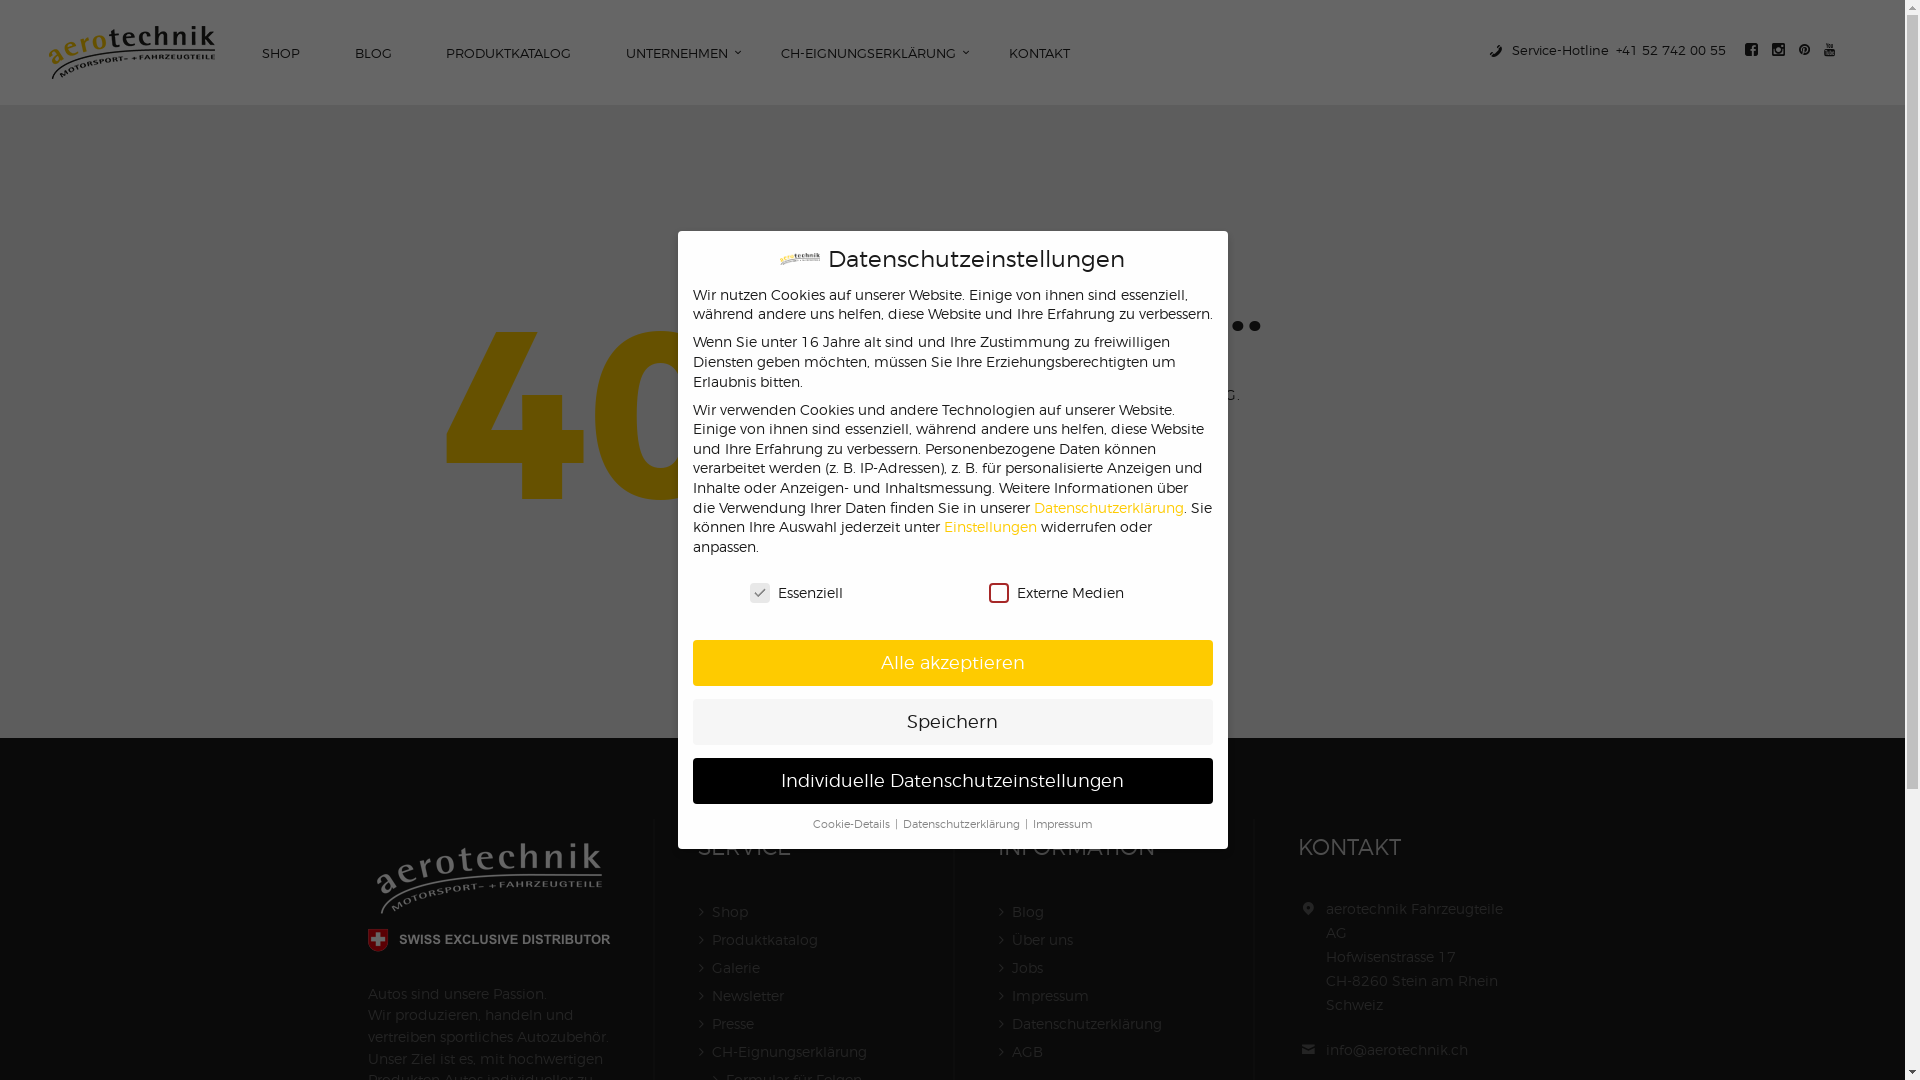 This screenshot has width=1920, height=1080. I want to click on Presse, so click(733, 1024).